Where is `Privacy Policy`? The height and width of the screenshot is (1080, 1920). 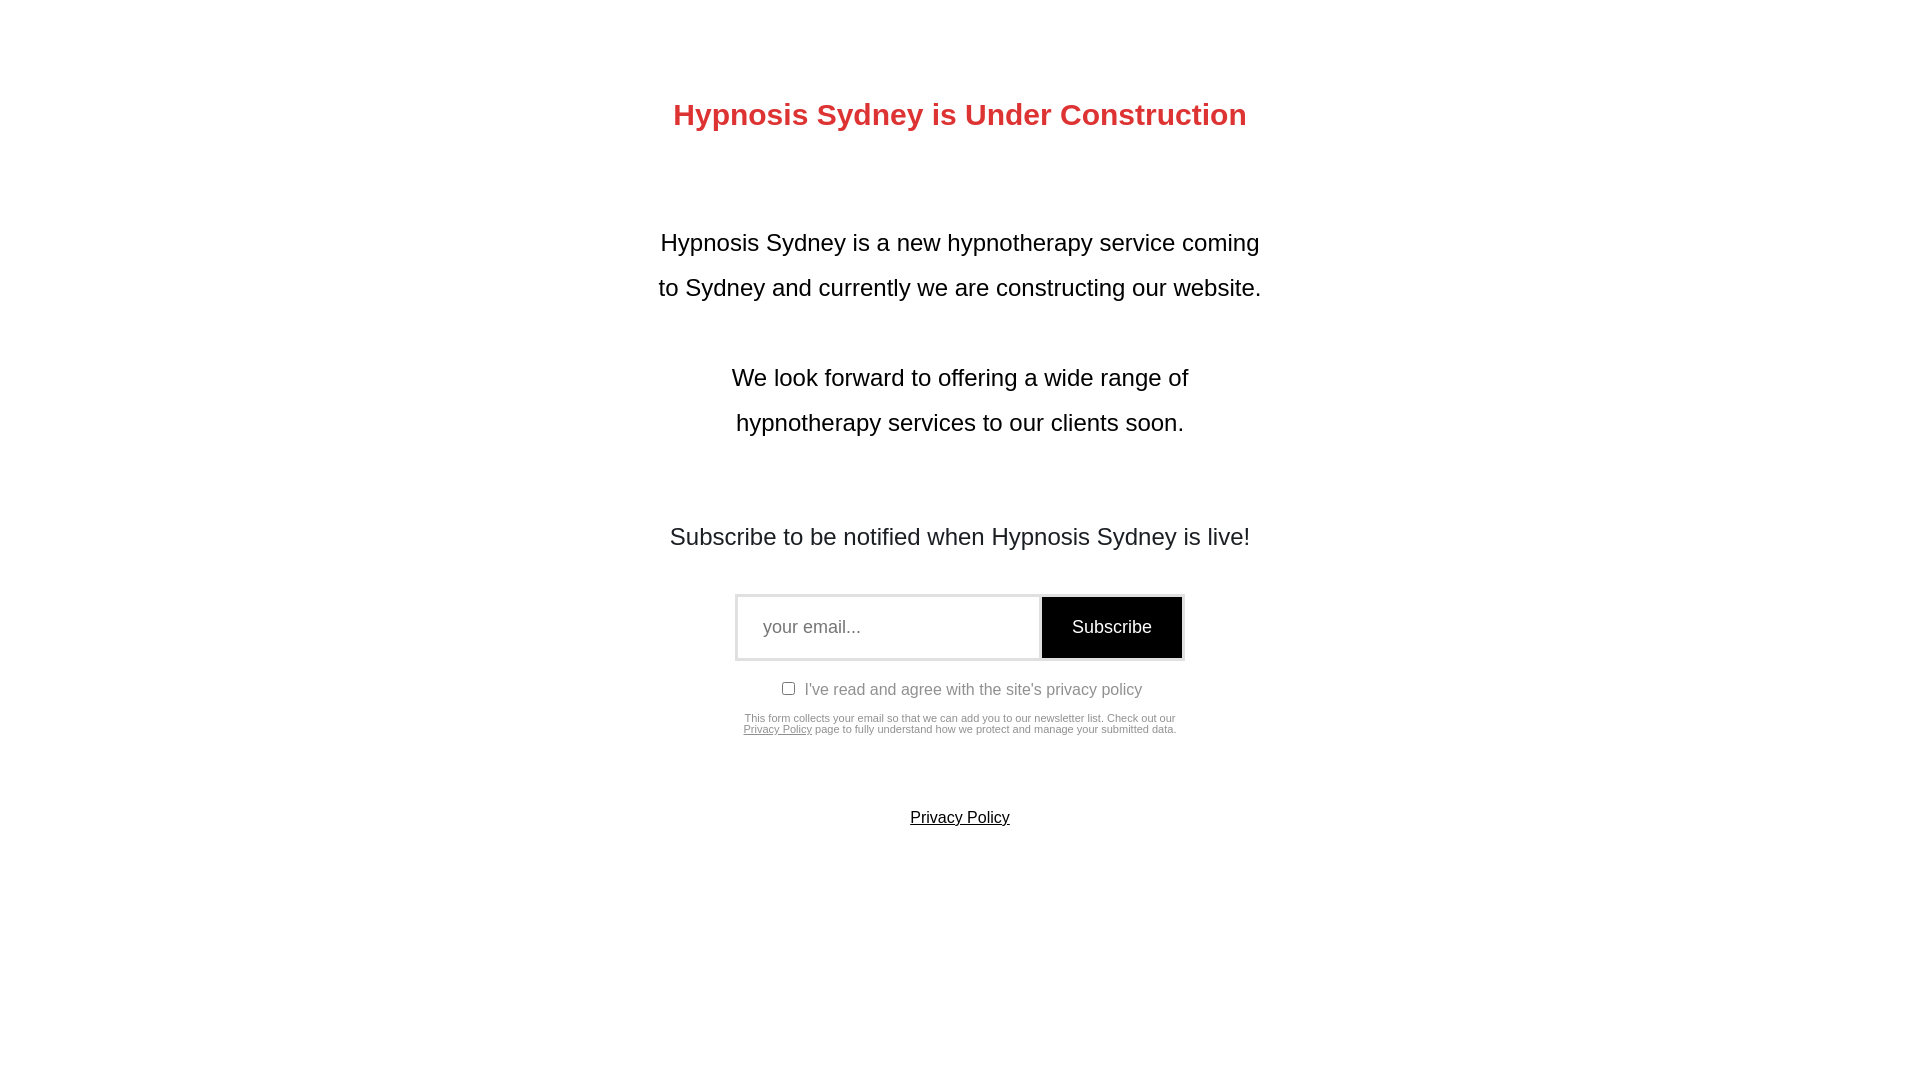
Privacy Policy is located at coordinates (960, 818).